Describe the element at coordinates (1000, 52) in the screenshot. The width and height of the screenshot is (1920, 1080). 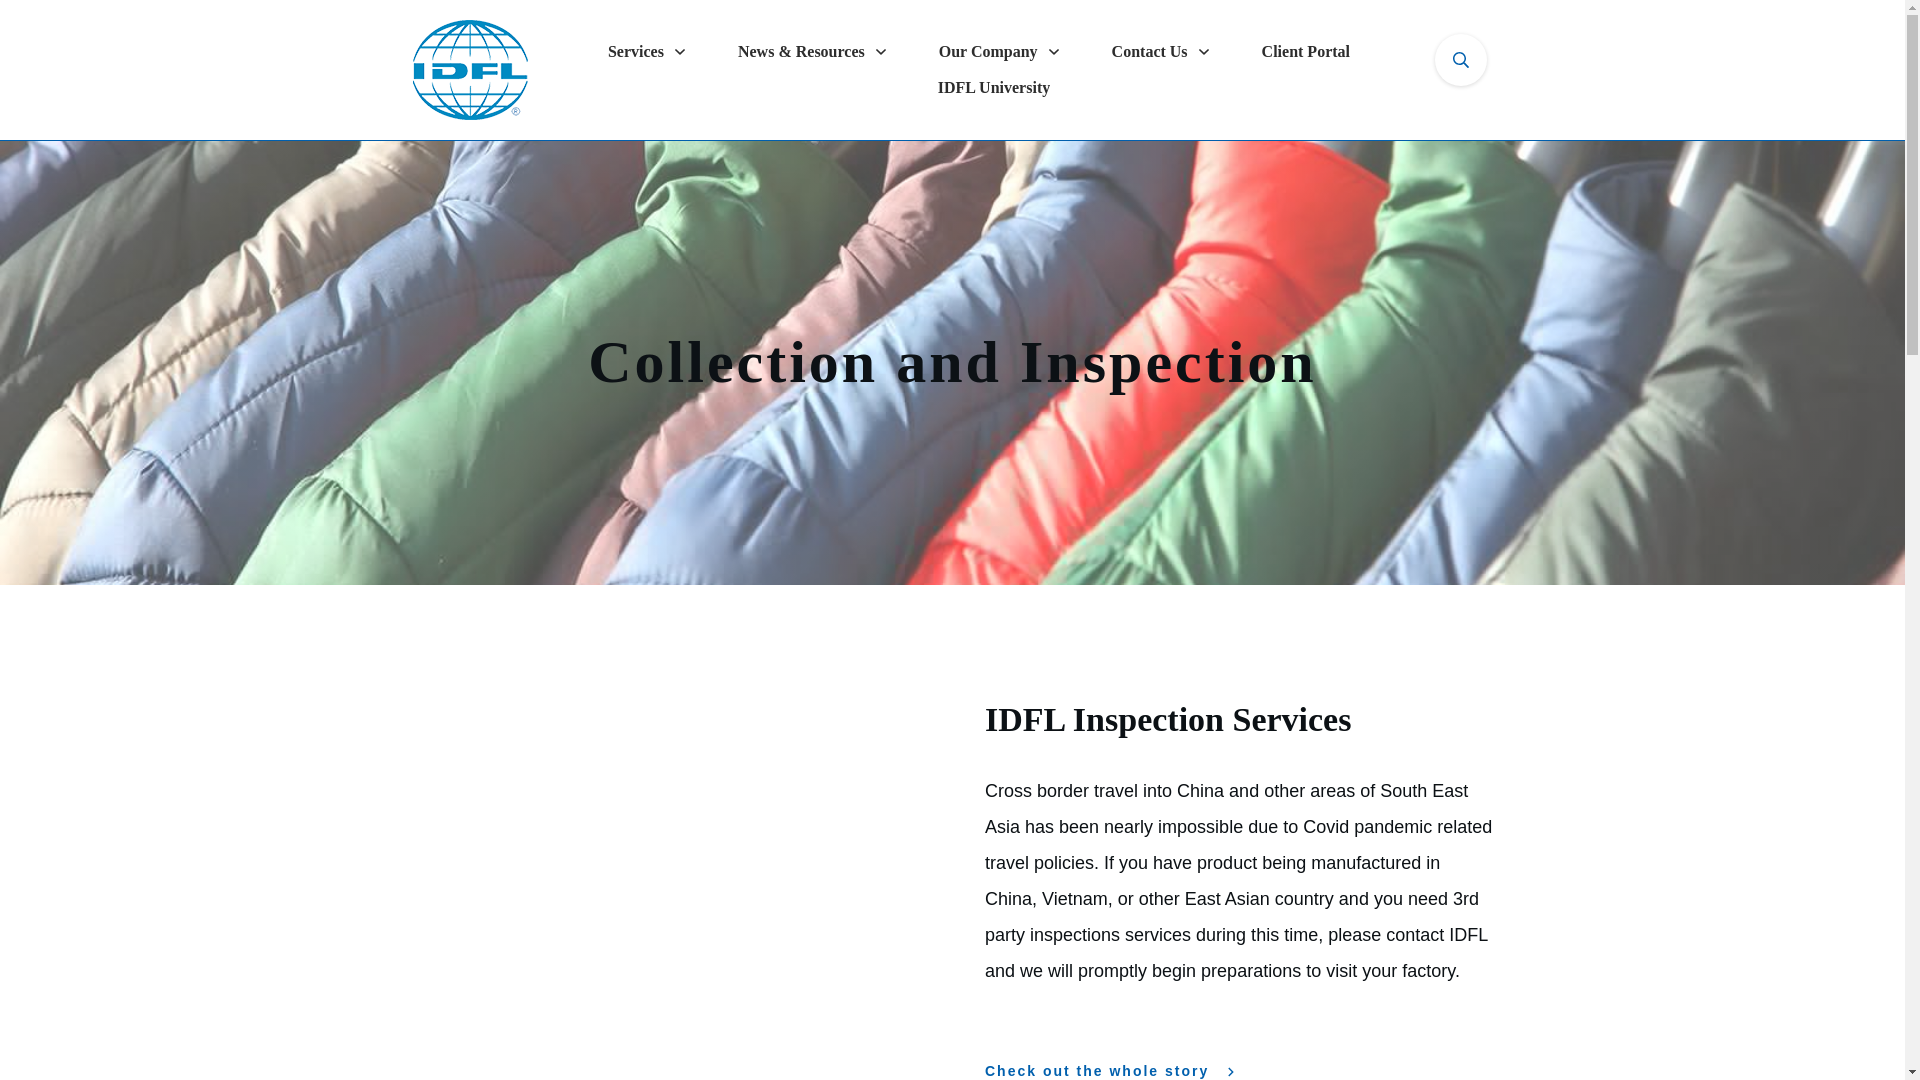
I see `Our Company` at that location.